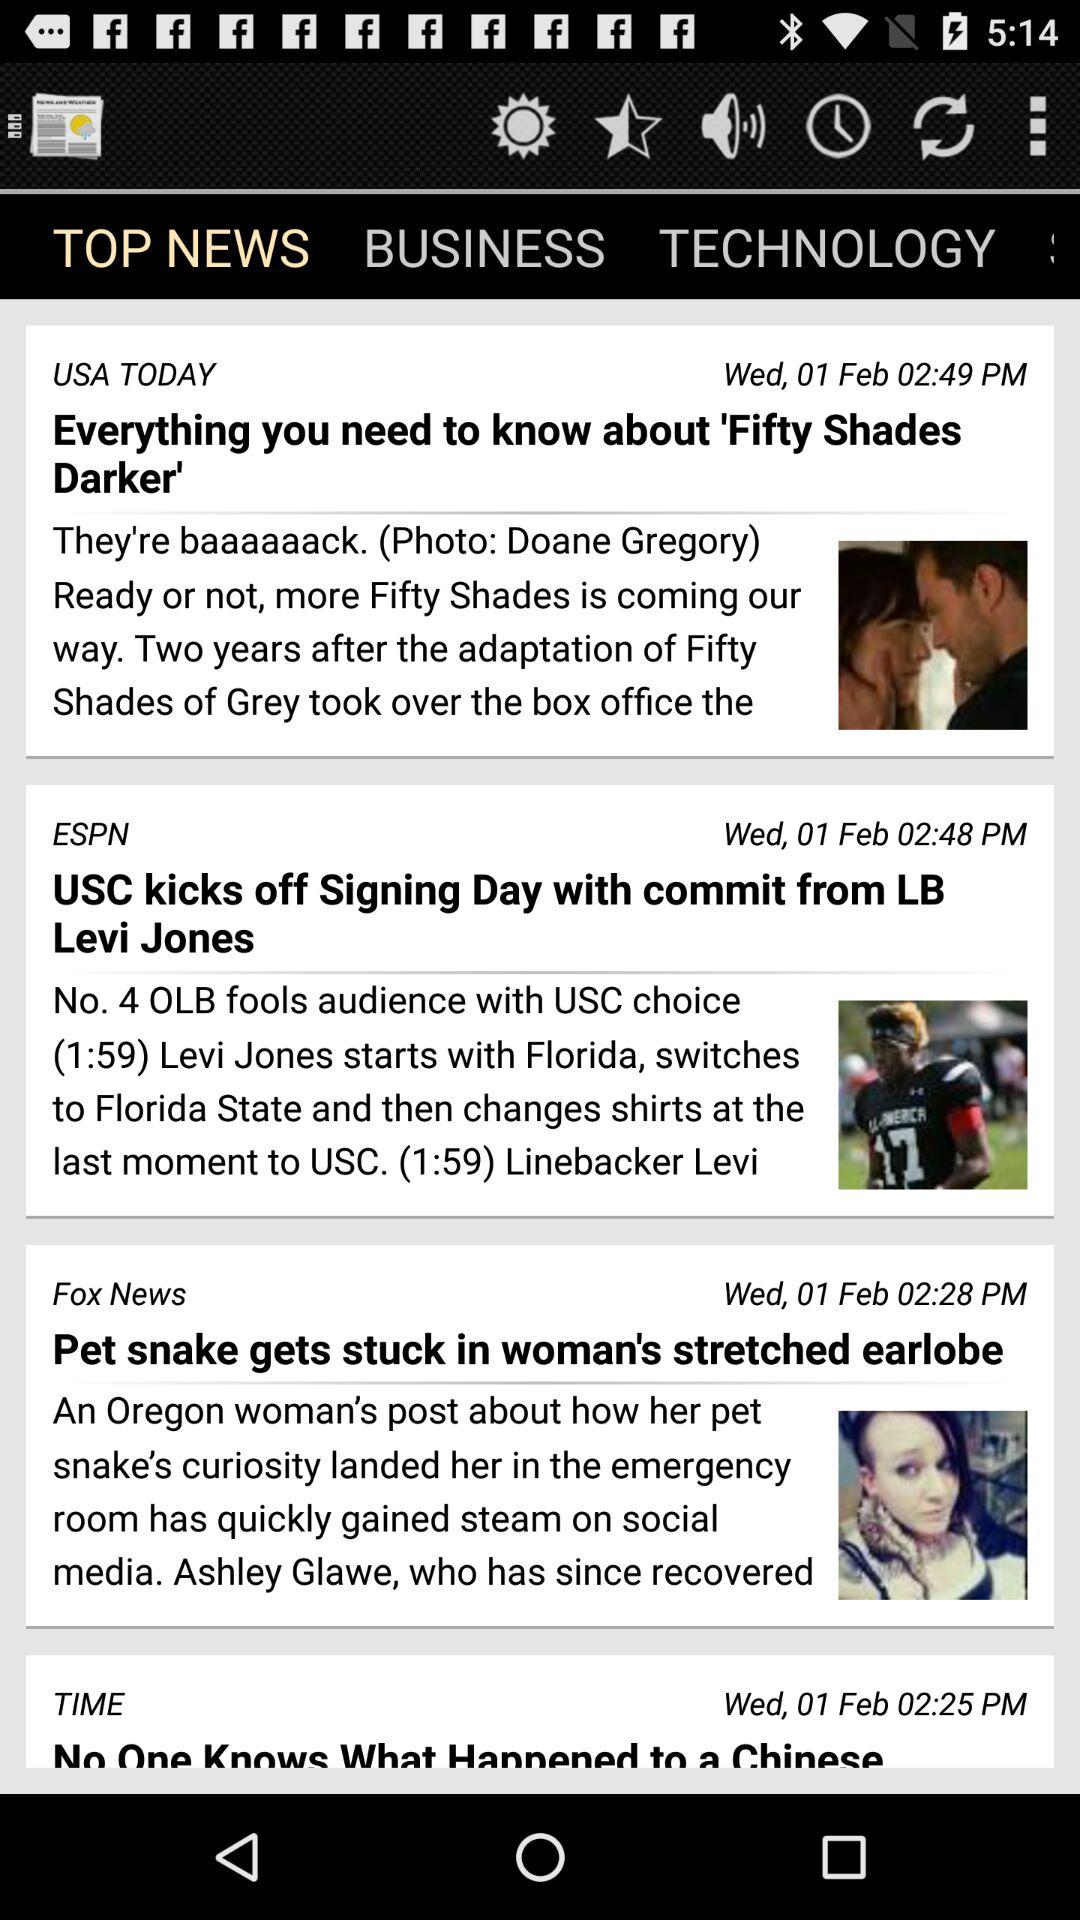 The height and width of the screenshot is (1920, 1080). I want to click on adjust sound, so click(734, 126).